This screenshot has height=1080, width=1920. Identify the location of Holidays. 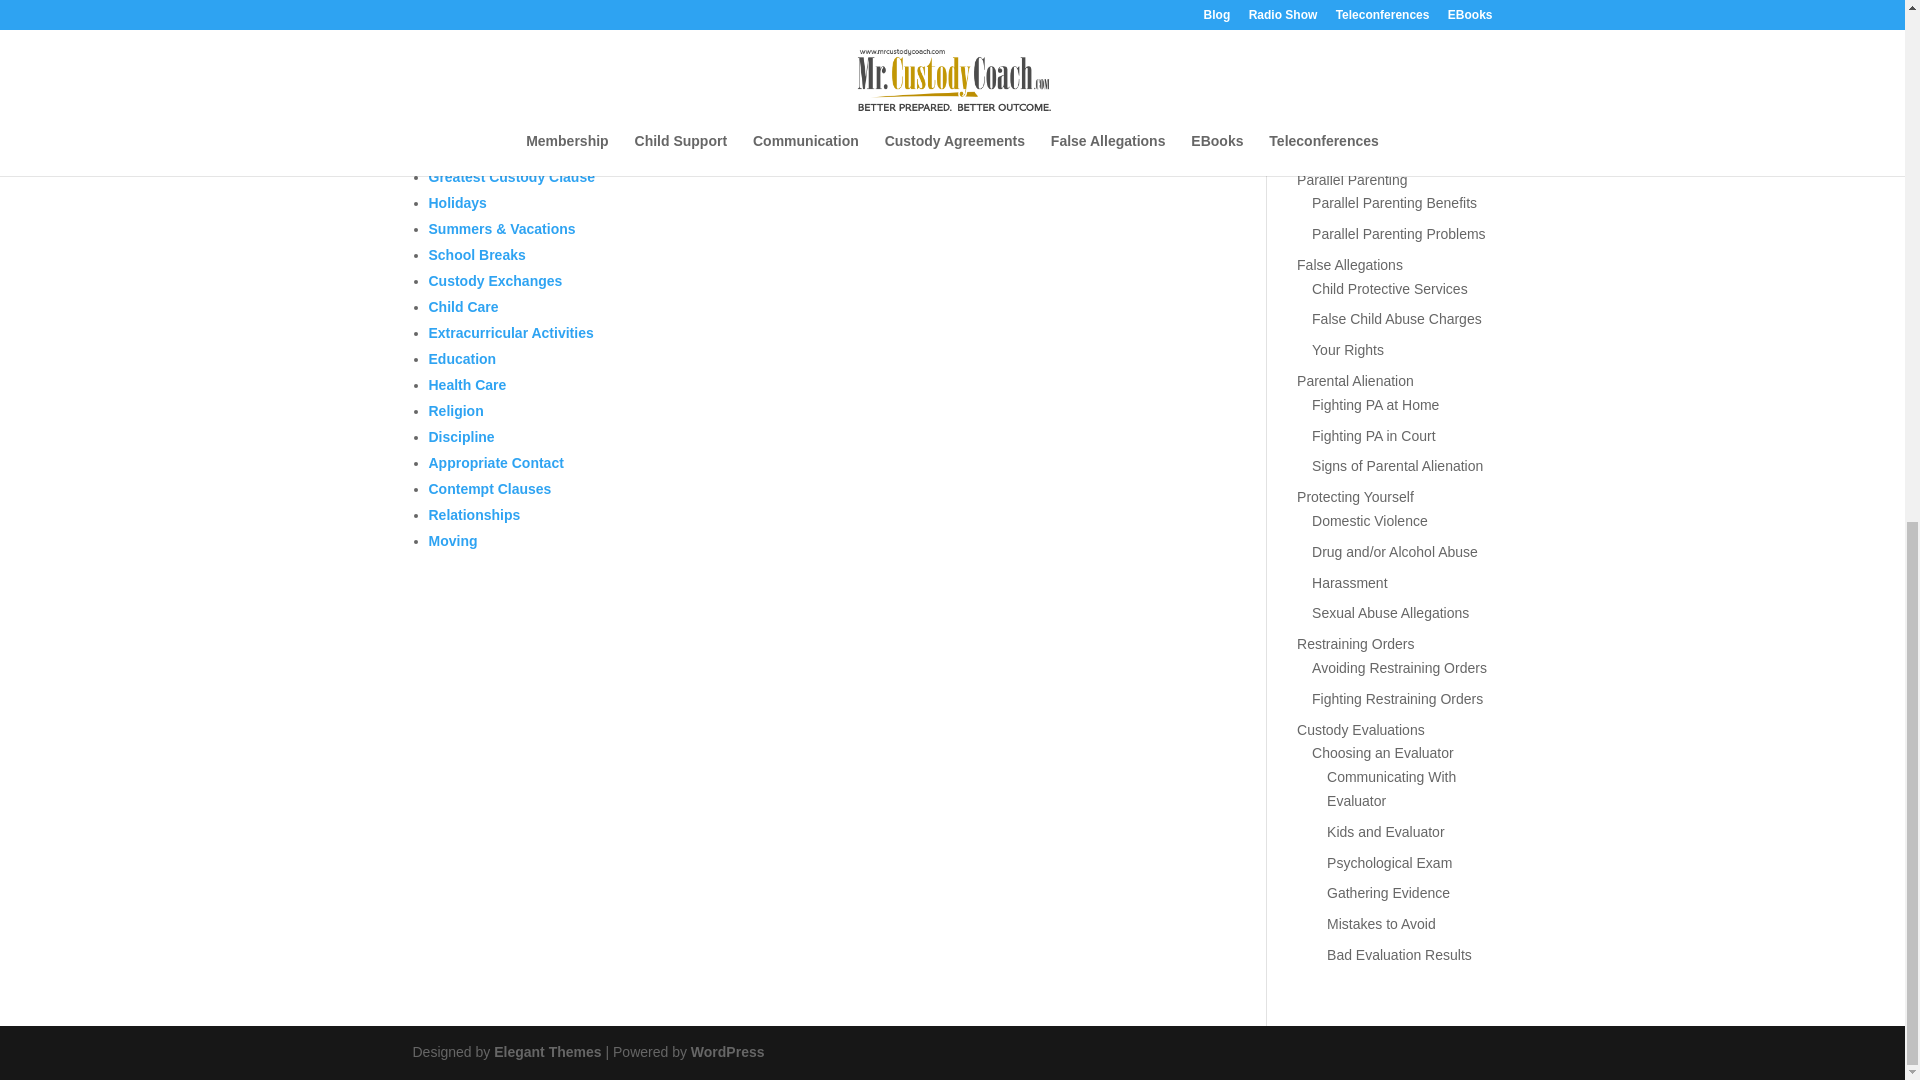
(456, 202).